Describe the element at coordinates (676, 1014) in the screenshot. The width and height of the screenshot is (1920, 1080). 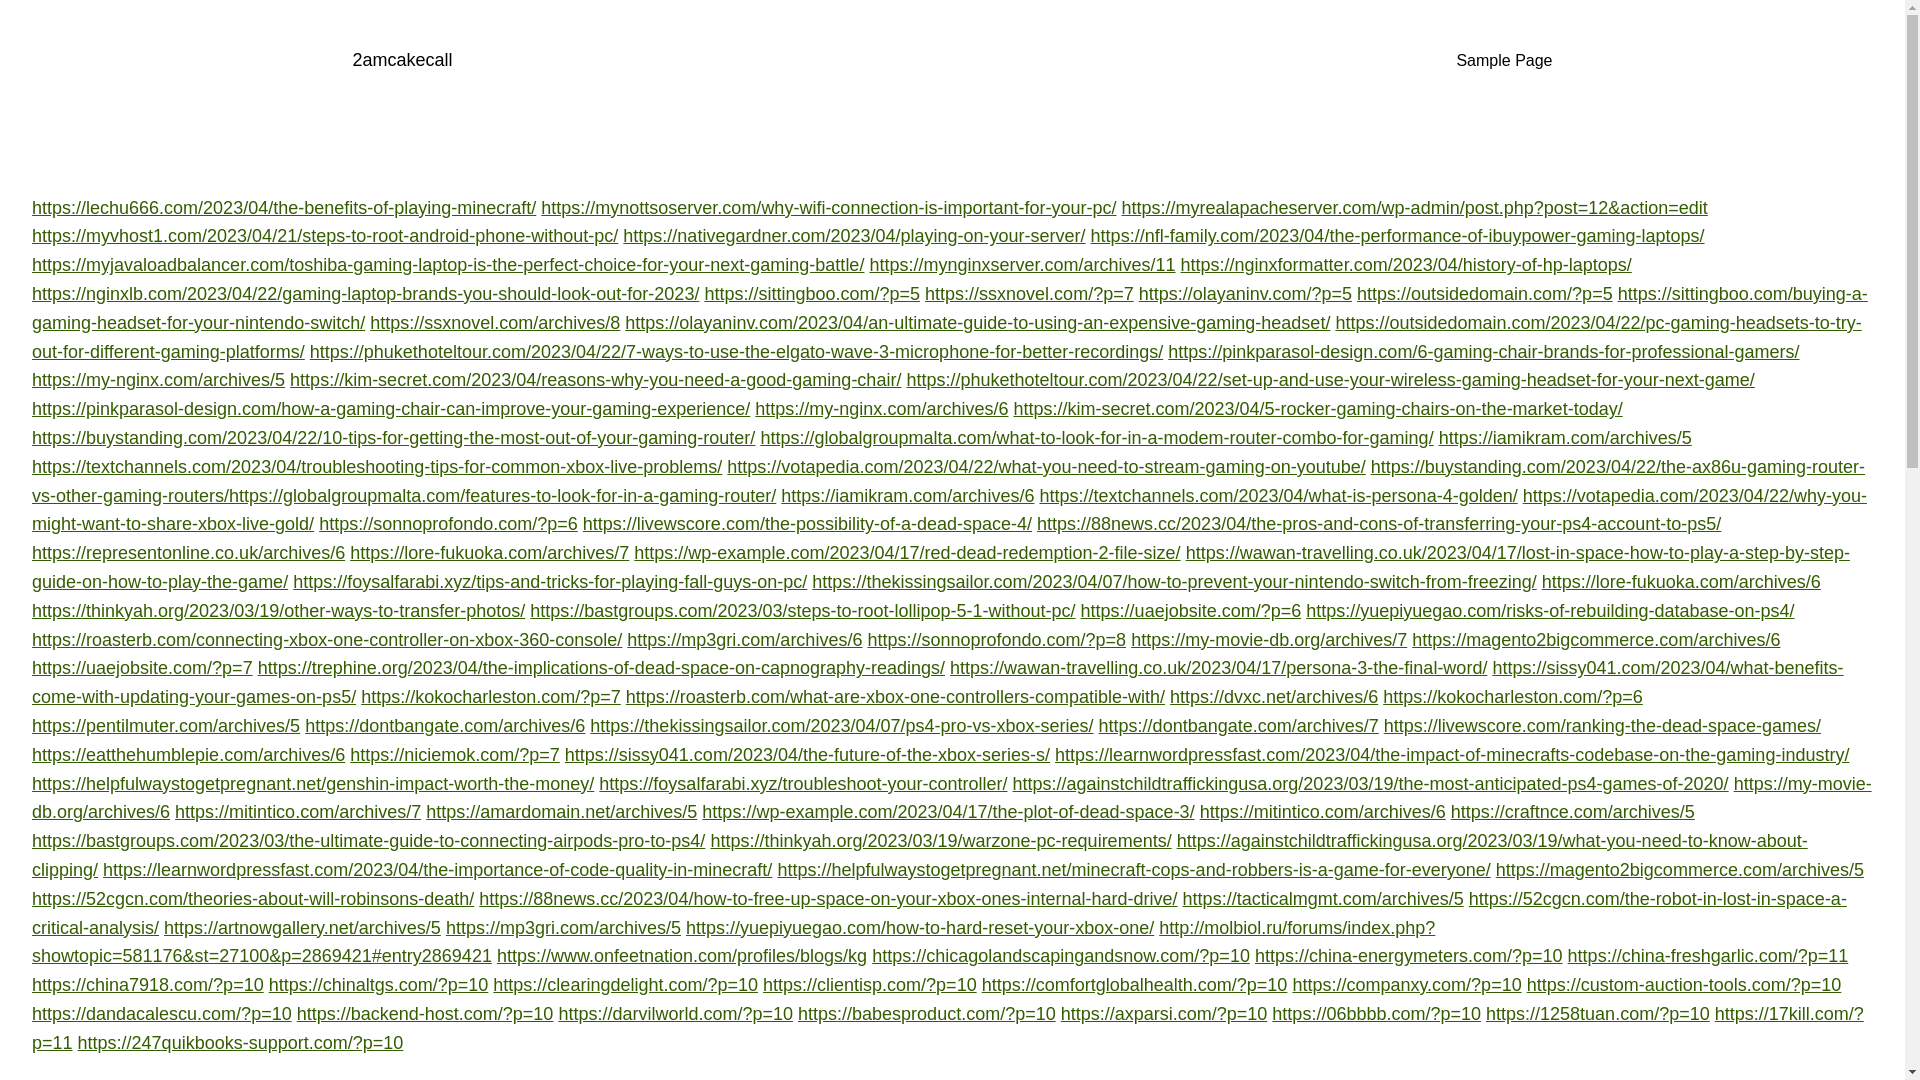
I see `https://darvilworld.com/?p=10` at that location.